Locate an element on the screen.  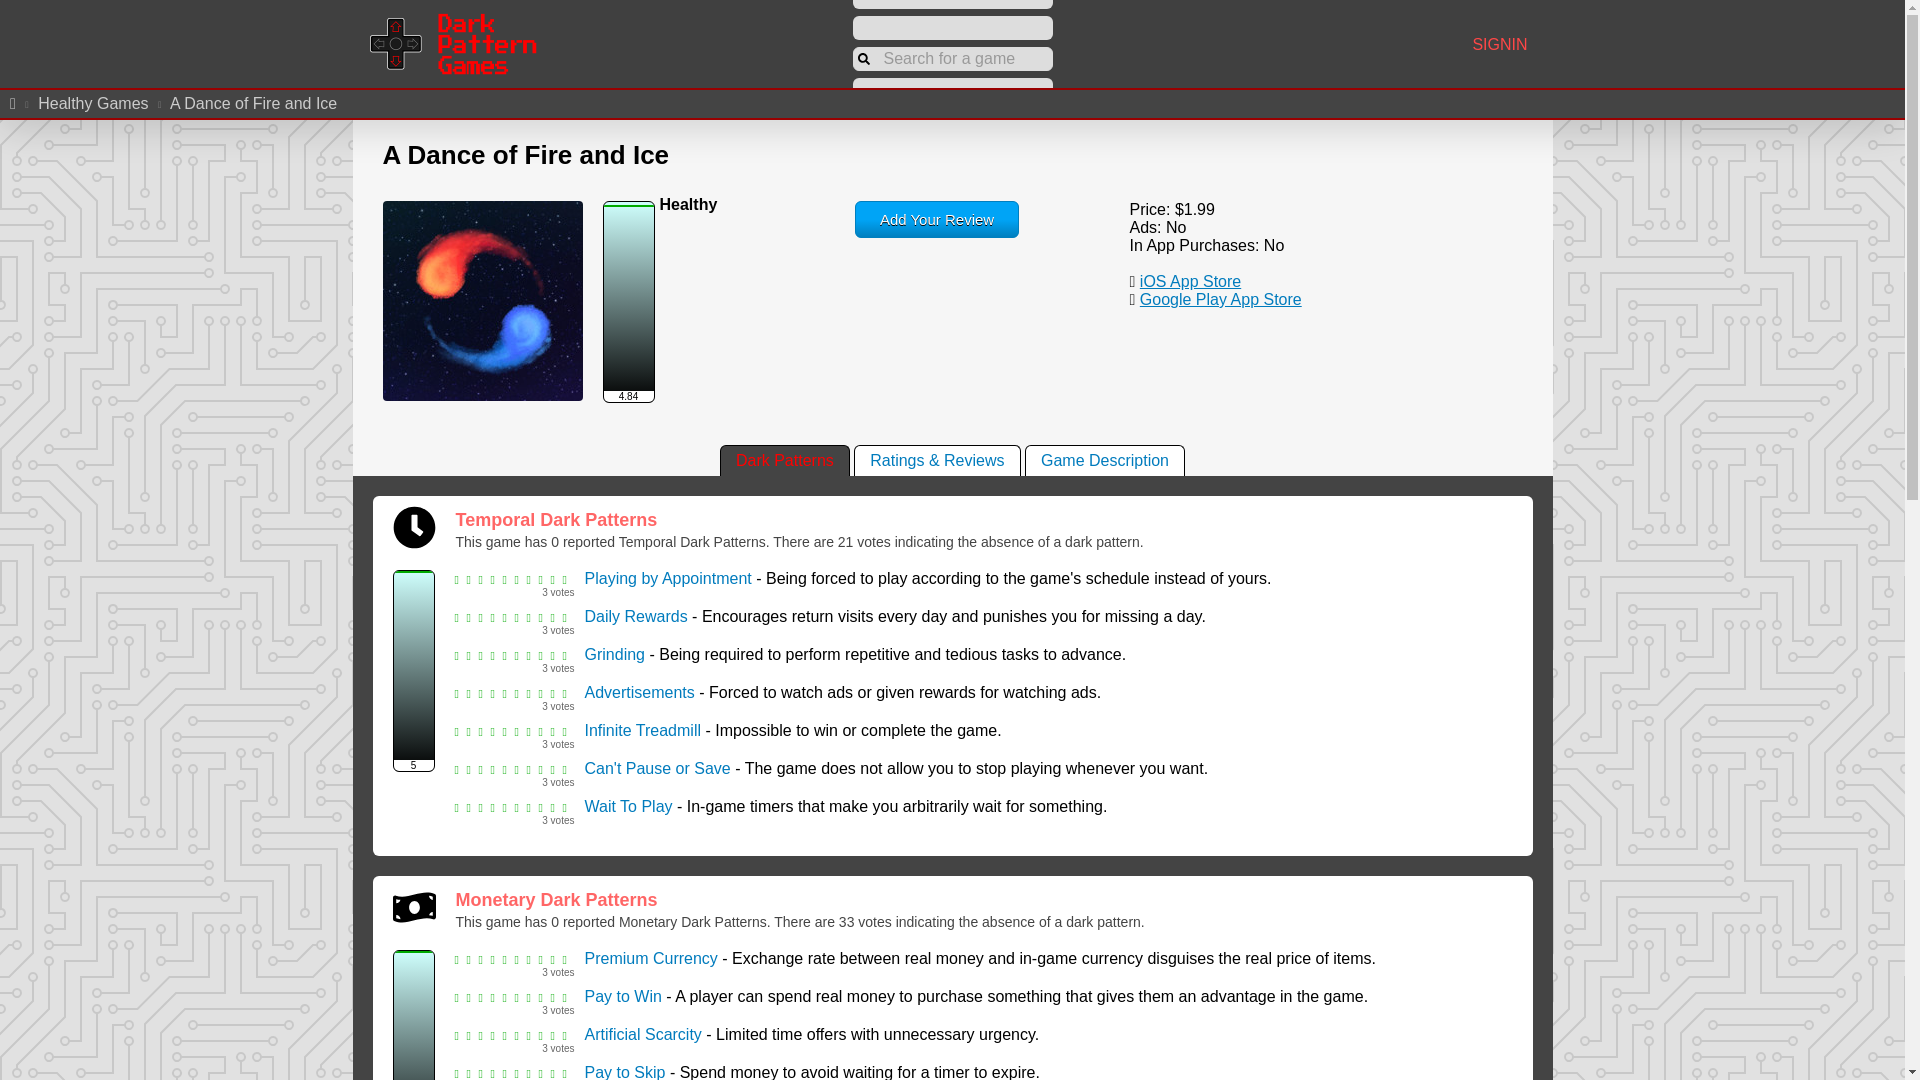
Pay to Skip is located at coordinates (624, 1072).